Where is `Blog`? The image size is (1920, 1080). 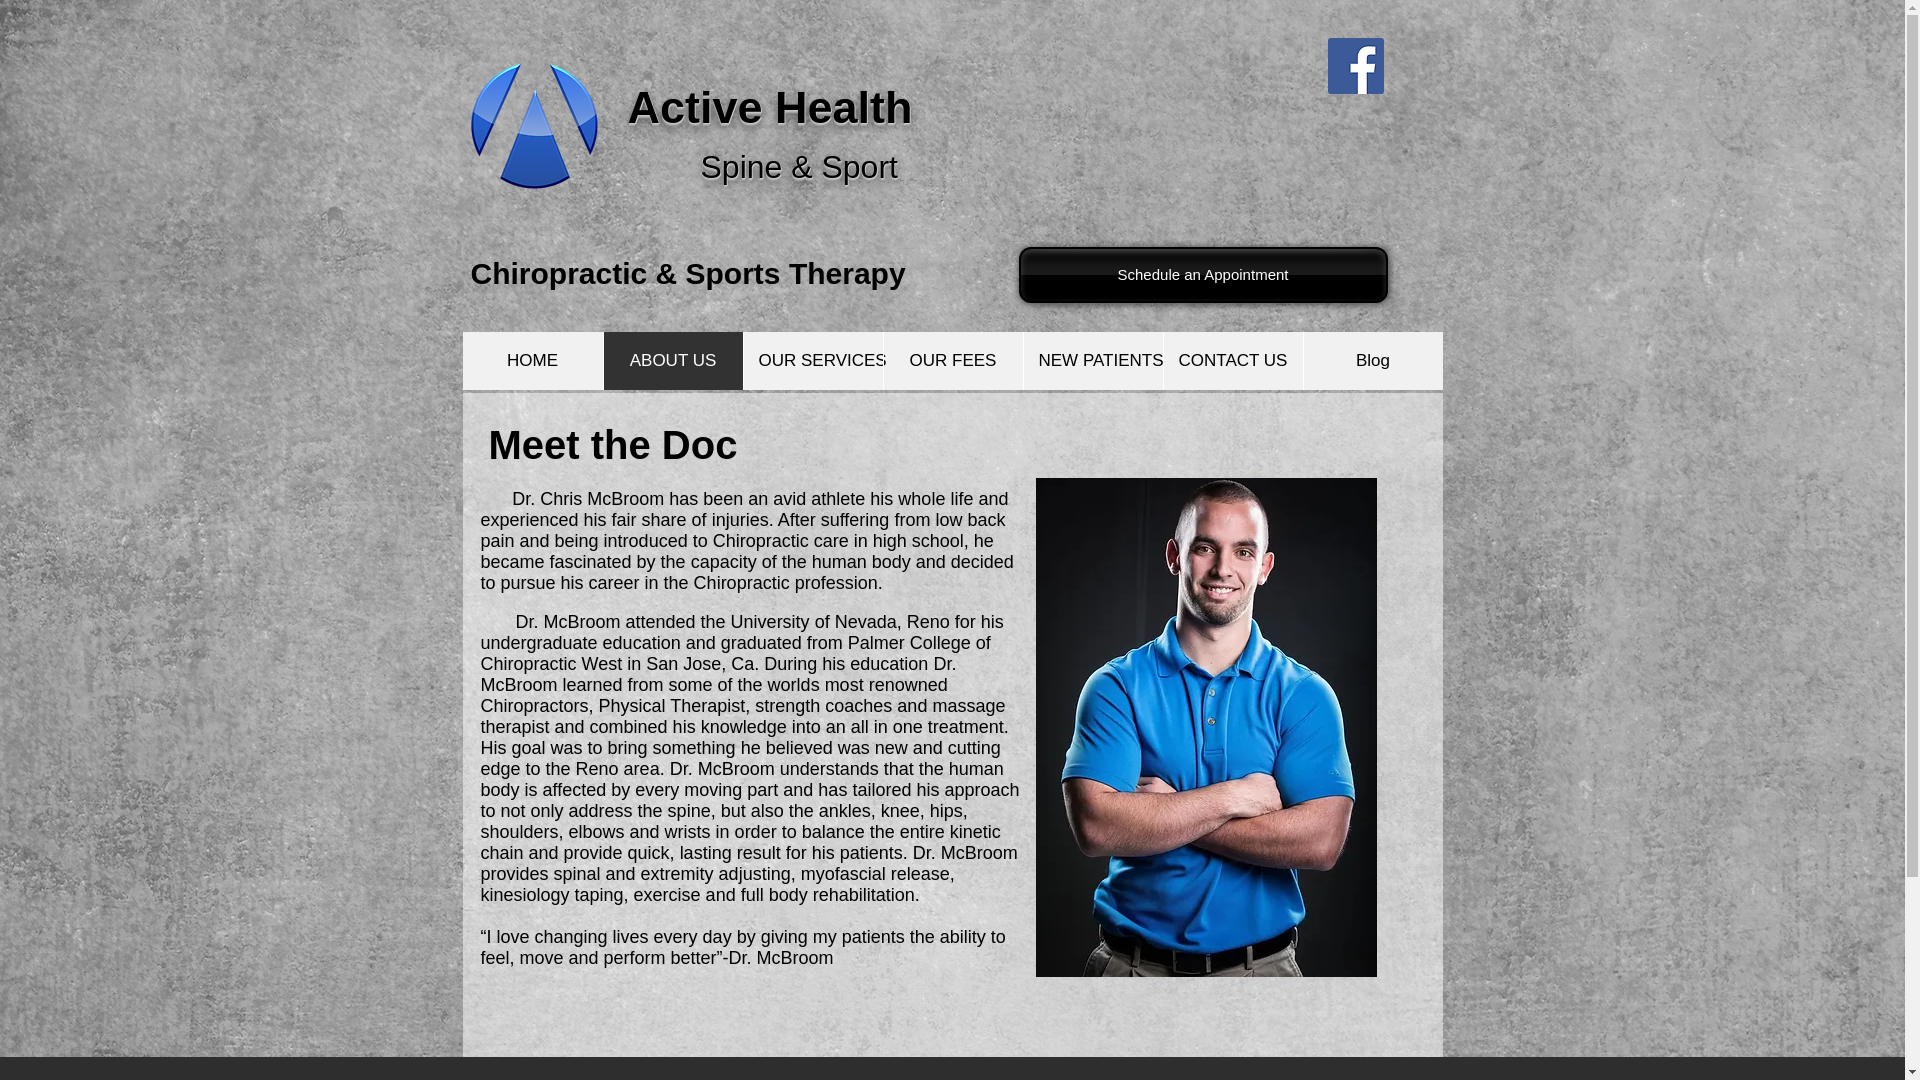
Blog is located at coordinates (1371, 360).